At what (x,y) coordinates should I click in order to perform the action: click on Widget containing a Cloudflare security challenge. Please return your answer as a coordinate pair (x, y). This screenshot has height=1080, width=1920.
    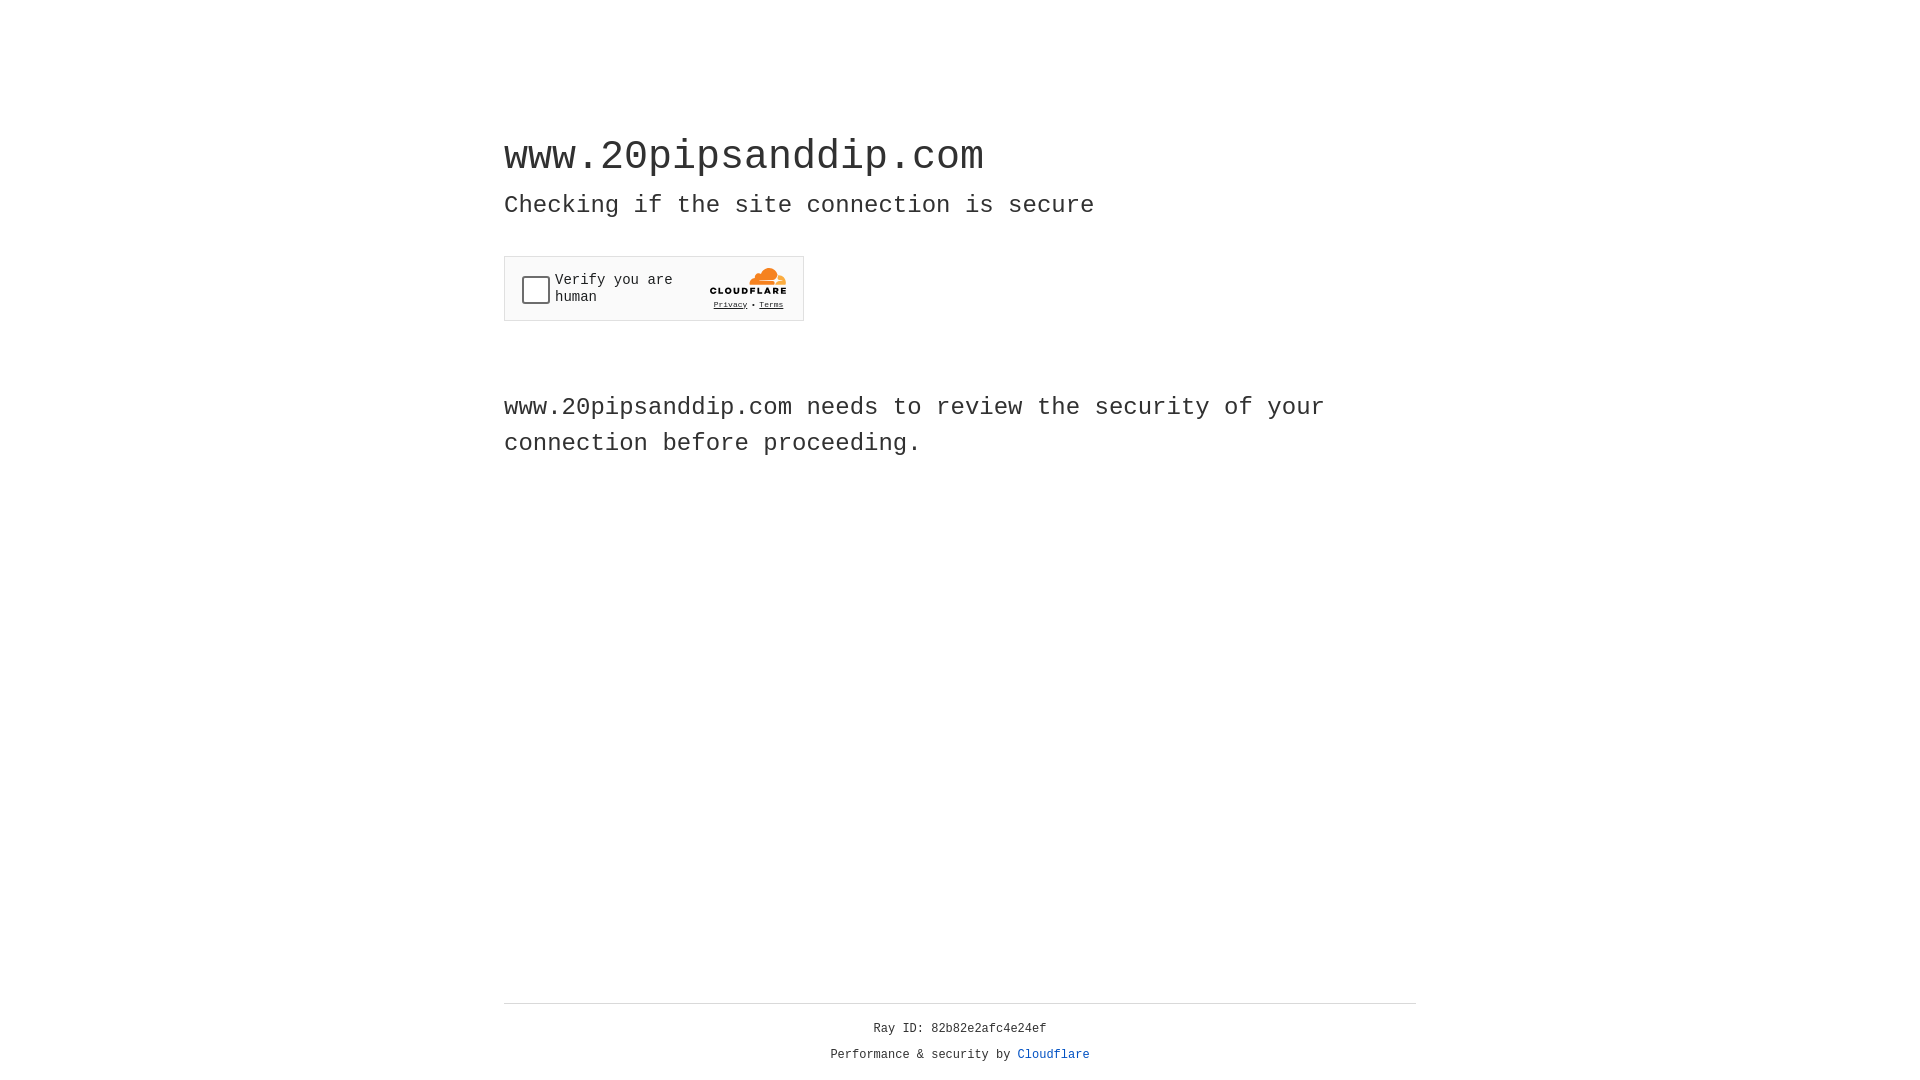
    Looking at the image, I should click on (654, 288).